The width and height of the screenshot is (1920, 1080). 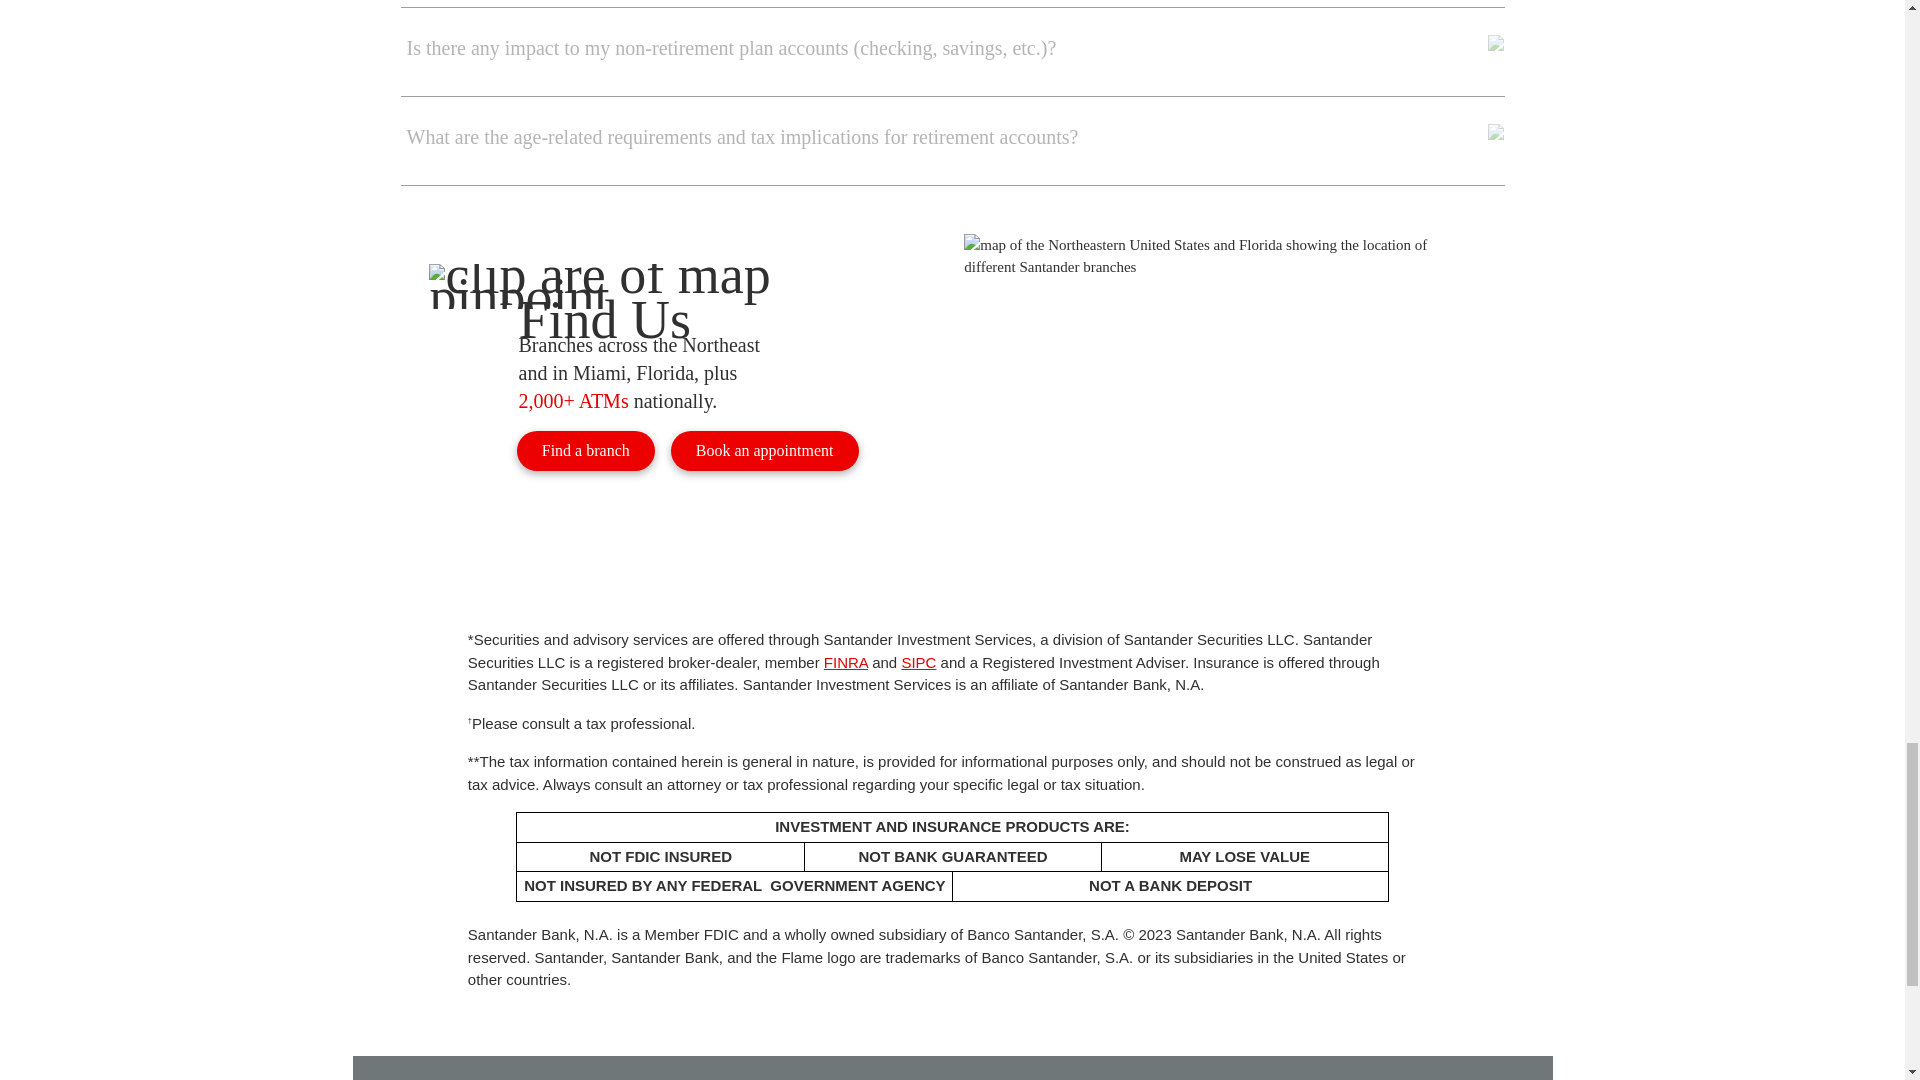 I want to click on Find a branch, so click(x=585, y=450).